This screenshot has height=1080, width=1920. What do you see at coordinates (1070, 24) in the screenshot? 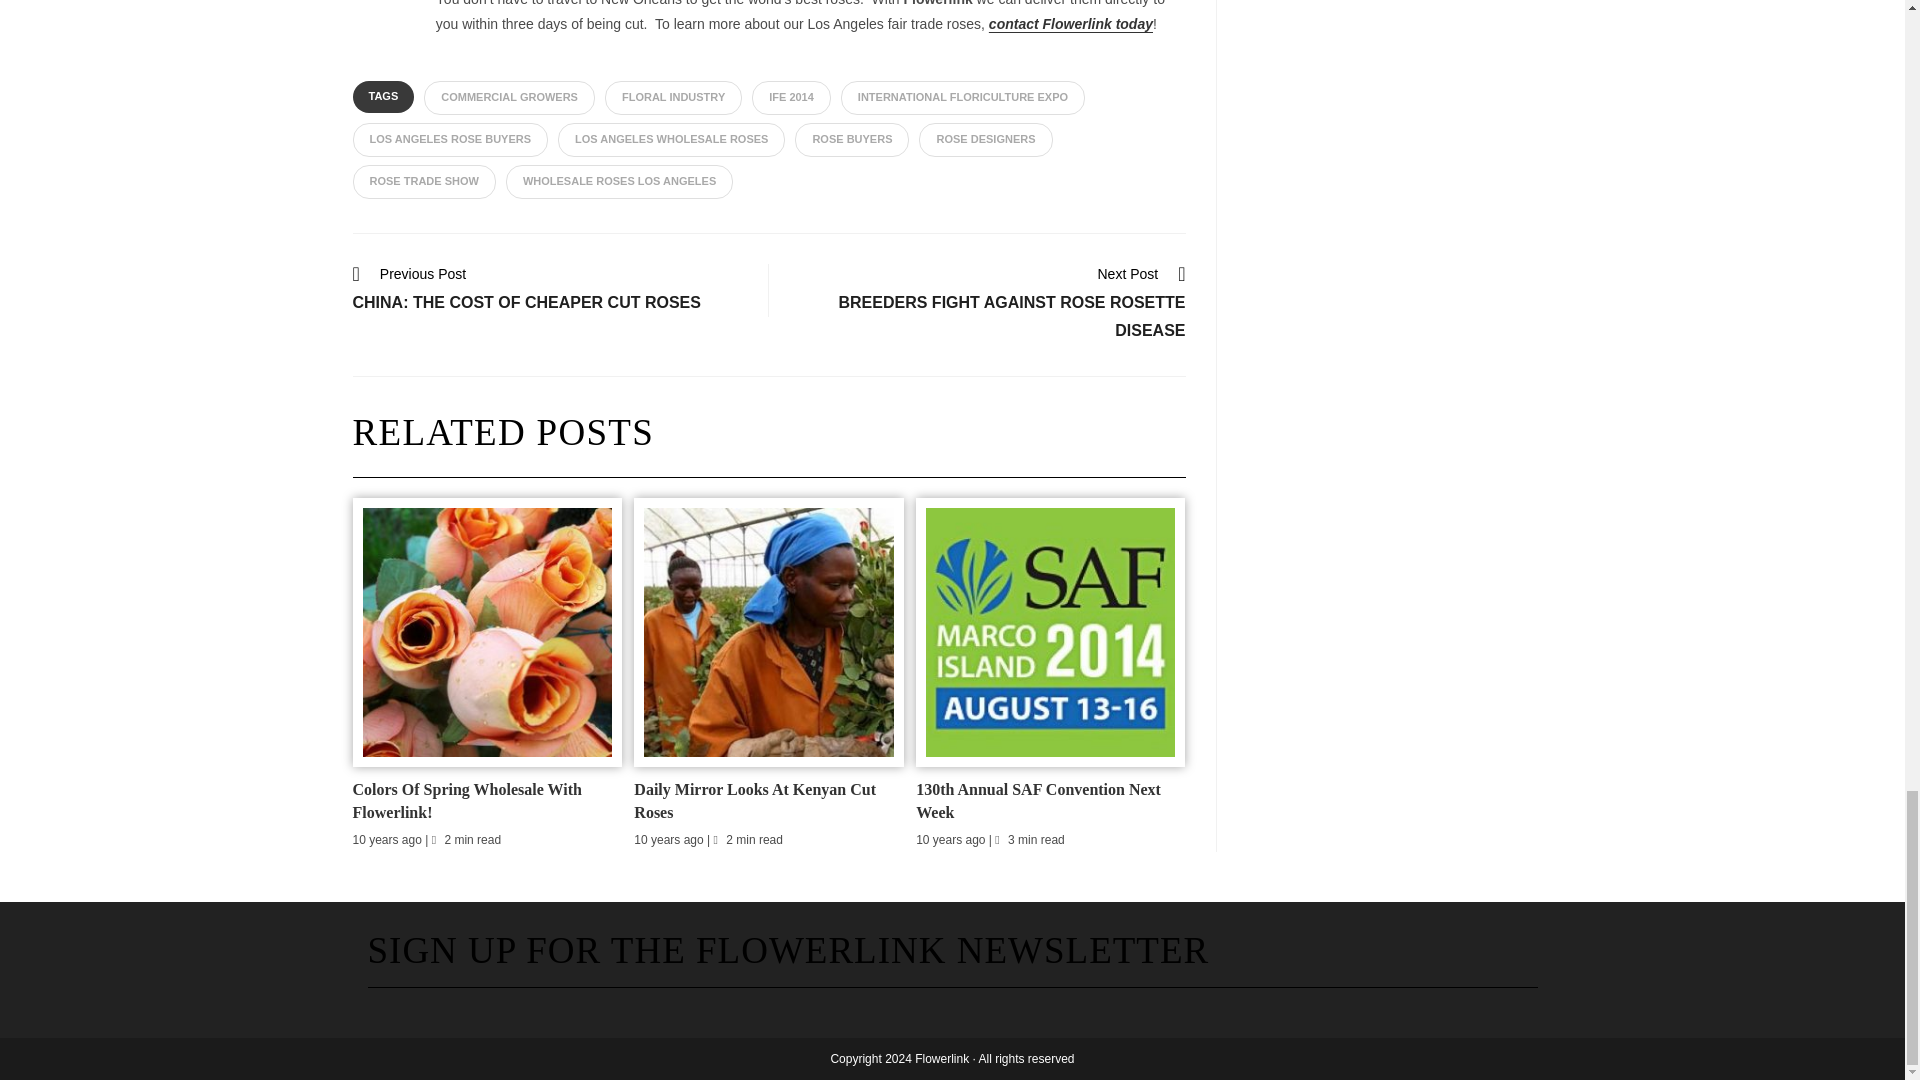
I see `contact Flowerlink today` at bounding box center [1070, 24].